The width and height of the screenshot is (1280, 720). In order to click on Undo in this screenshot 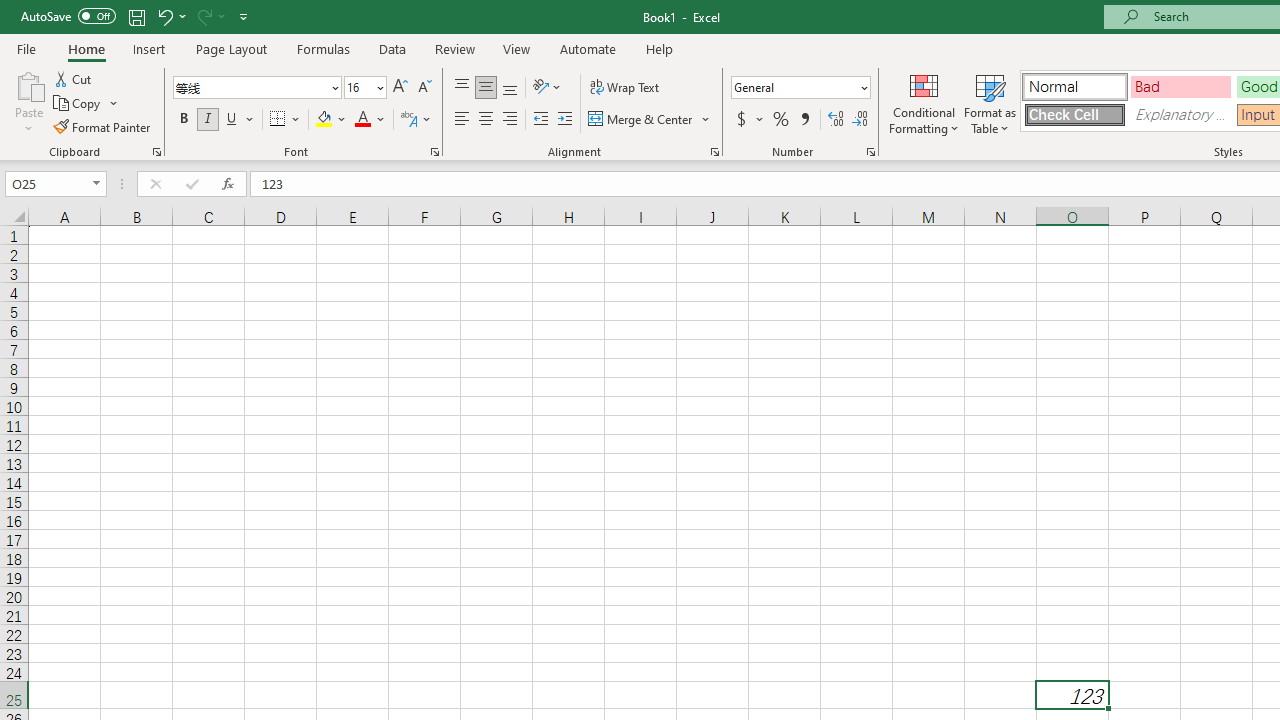, I will do `click(170, 16)`.